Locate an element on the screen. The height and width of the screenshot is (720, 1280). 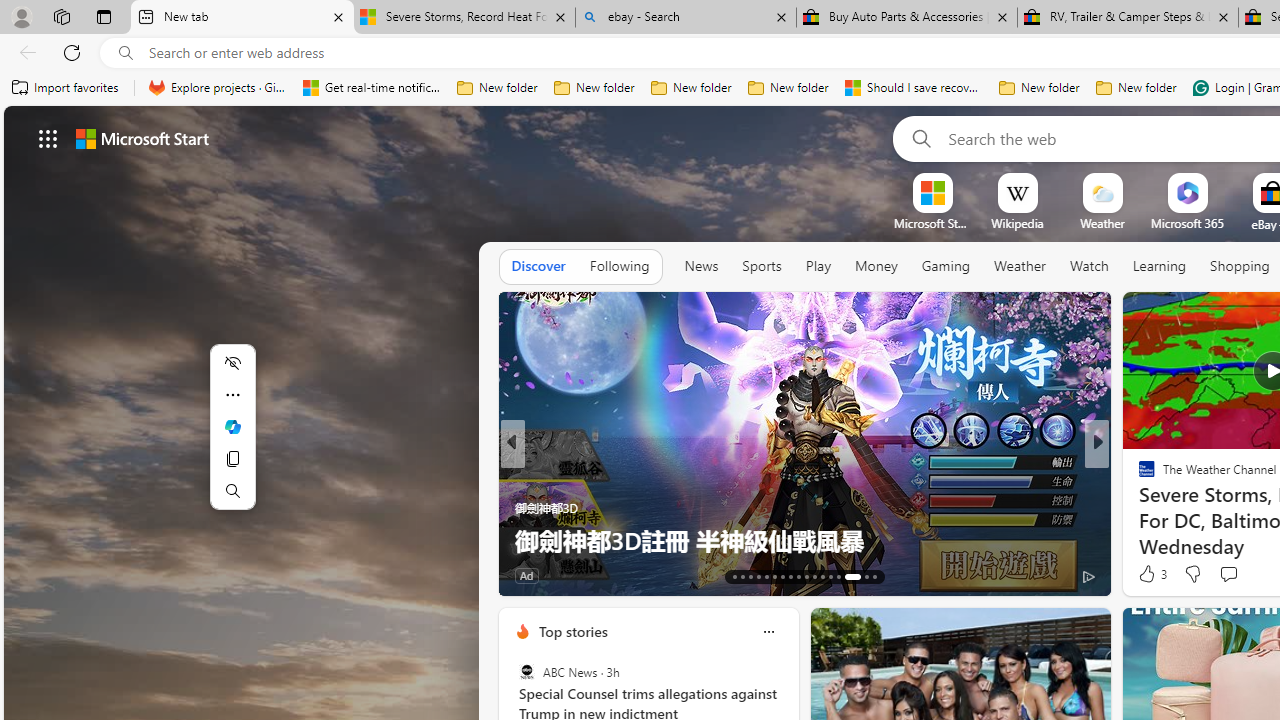
116 Like is located at coordinates (535, 574).